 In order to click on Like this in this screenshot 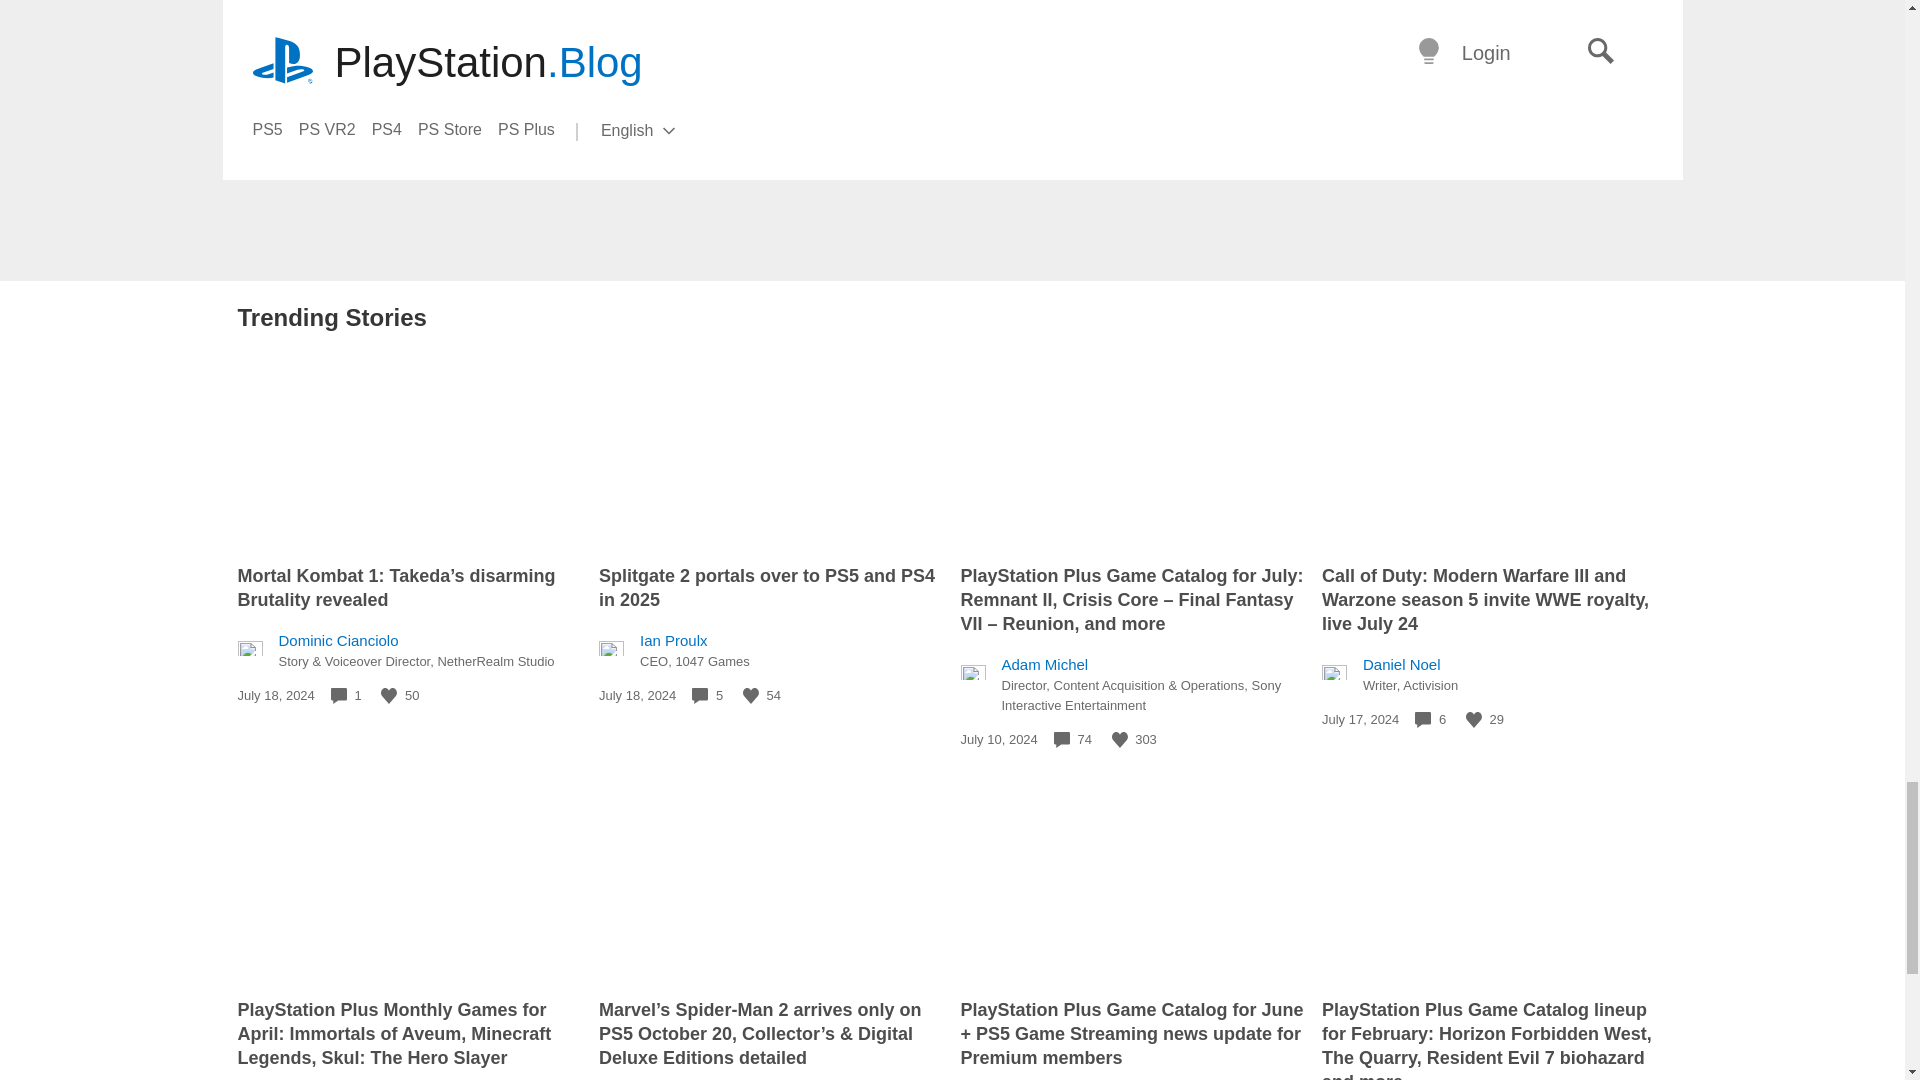, I will do `click(750, 696)`.